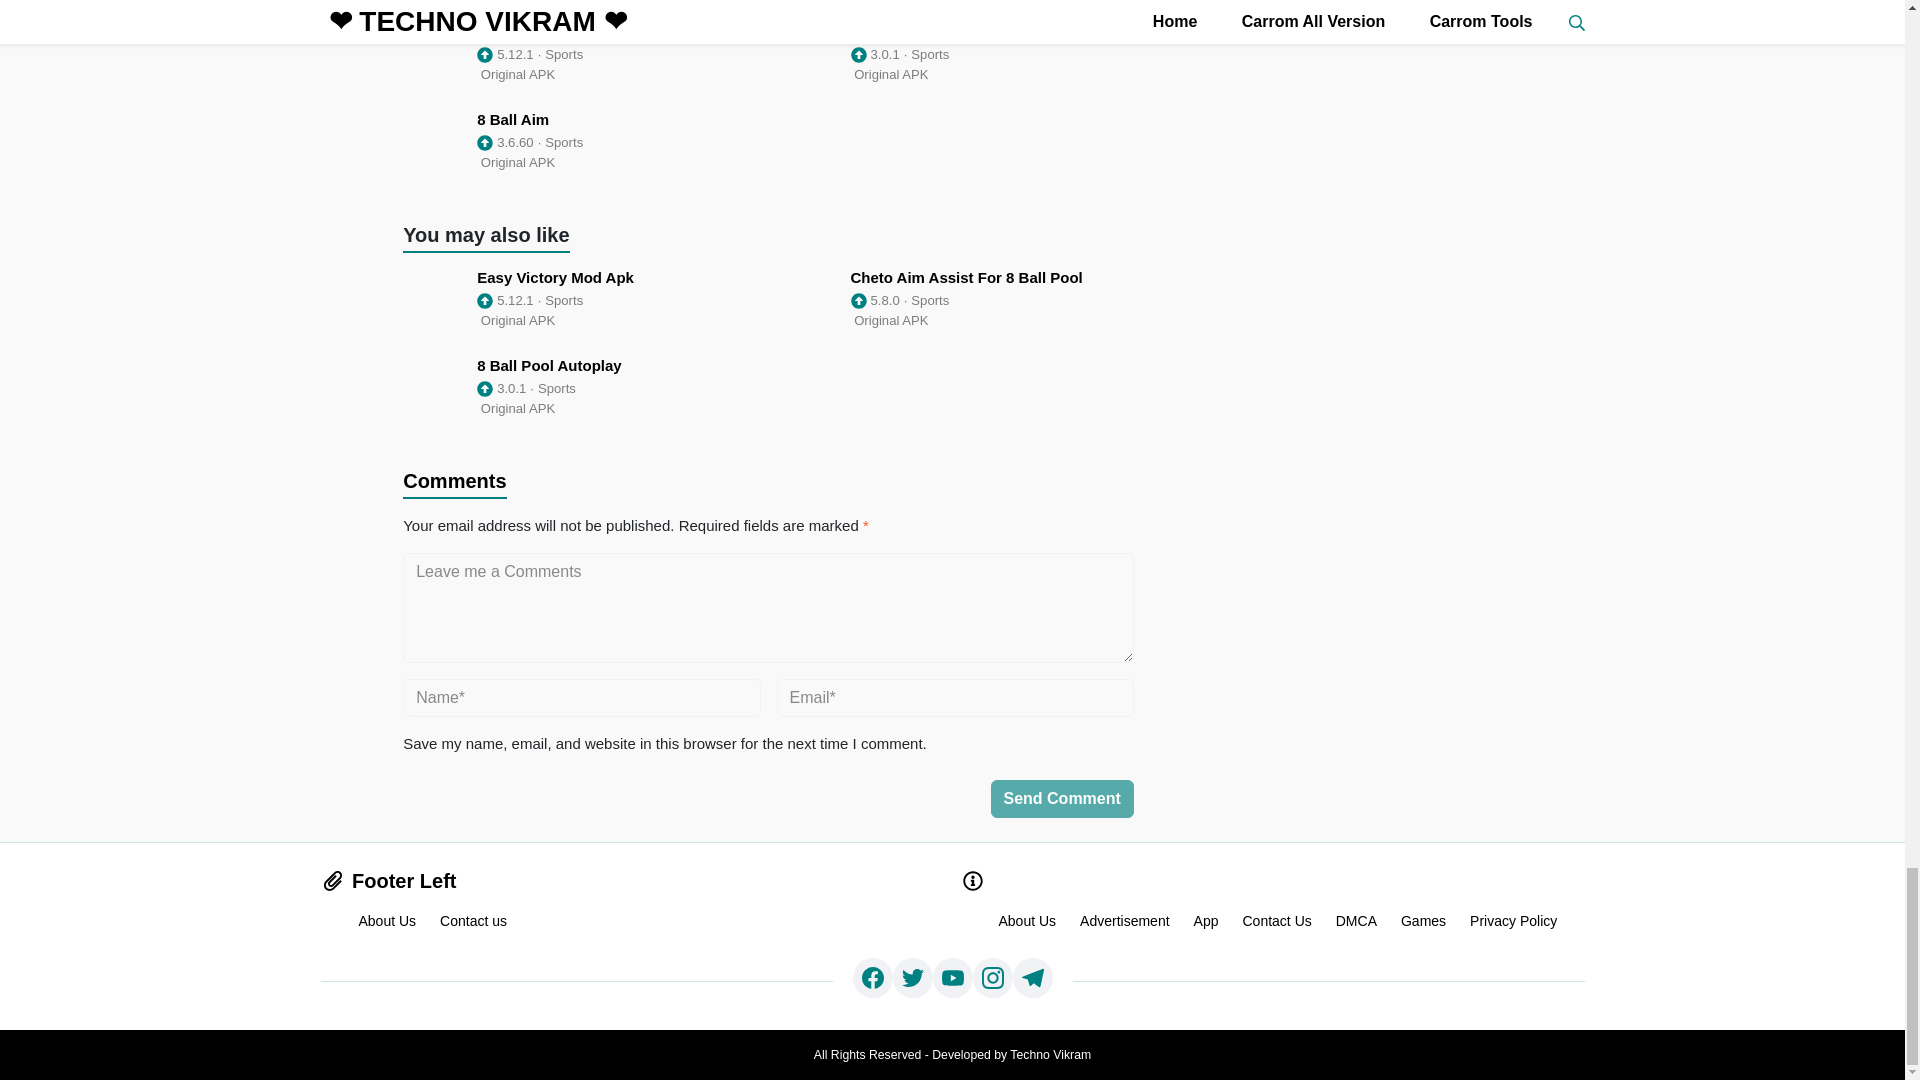 The width and height of the screenshot is (1920, 1080). I want to click on Send Comment, so click(1061, 798).